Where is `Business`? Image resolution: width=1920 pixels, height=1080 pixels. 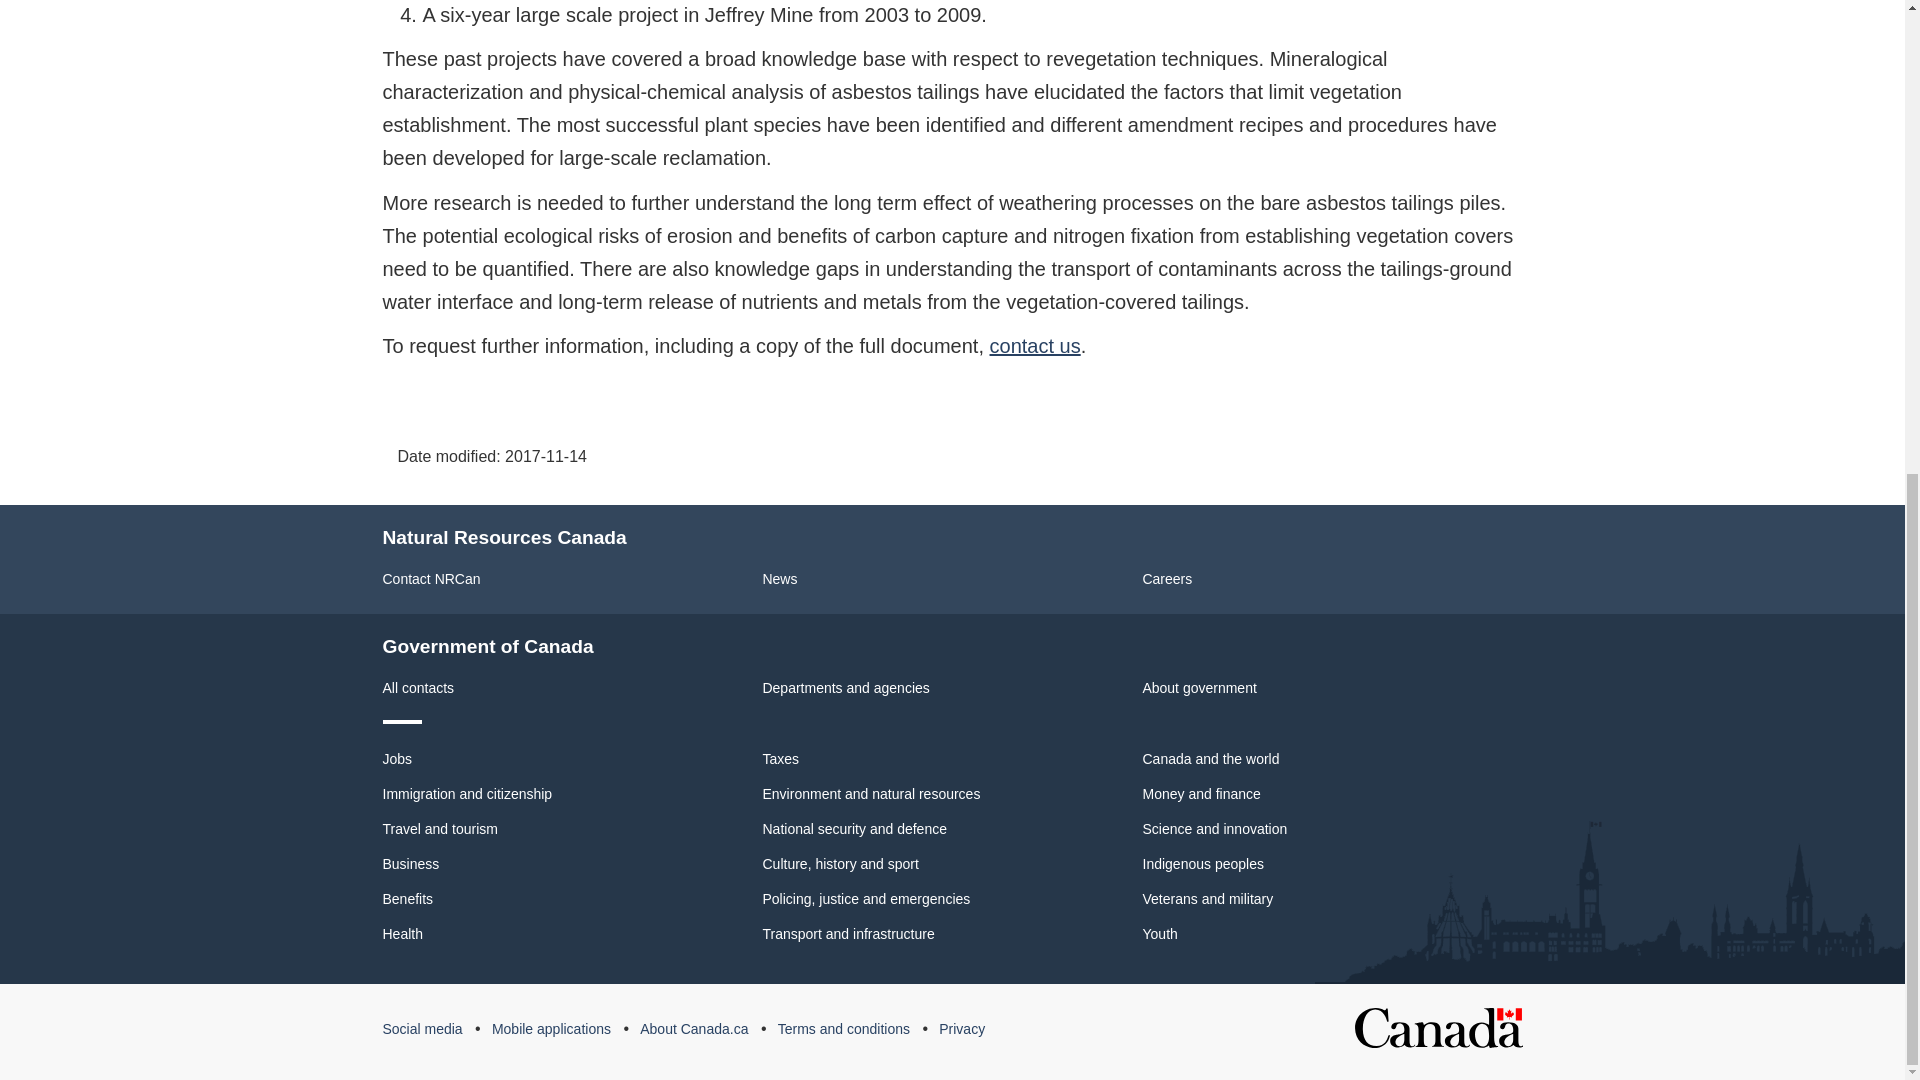
Business is located at coordinates (410, 864).